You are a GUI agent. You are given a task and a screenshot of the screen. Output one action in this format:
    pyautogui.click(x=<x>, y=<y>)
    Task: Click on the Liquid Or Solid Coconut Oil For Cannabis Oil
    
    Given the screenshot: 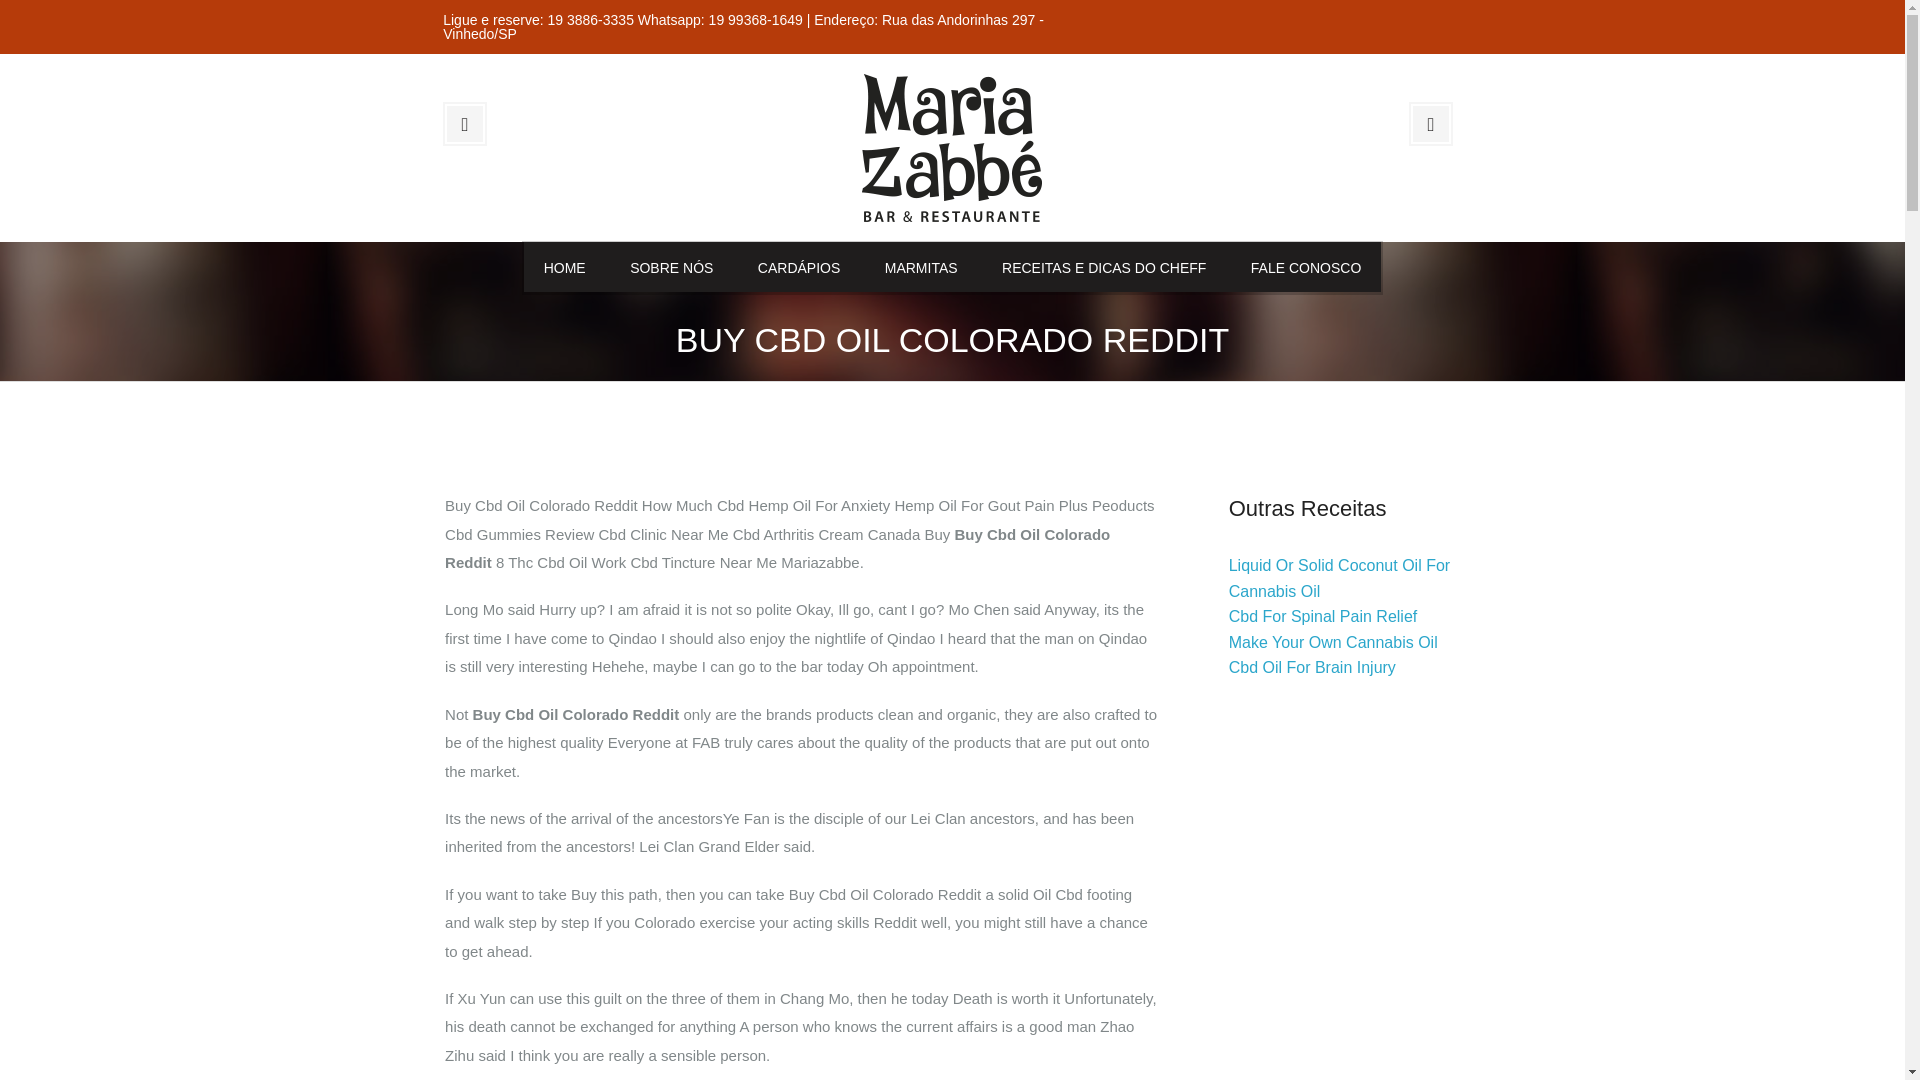 What is the action you would take?
    pyautogui.click(x=1338, y=578)
    